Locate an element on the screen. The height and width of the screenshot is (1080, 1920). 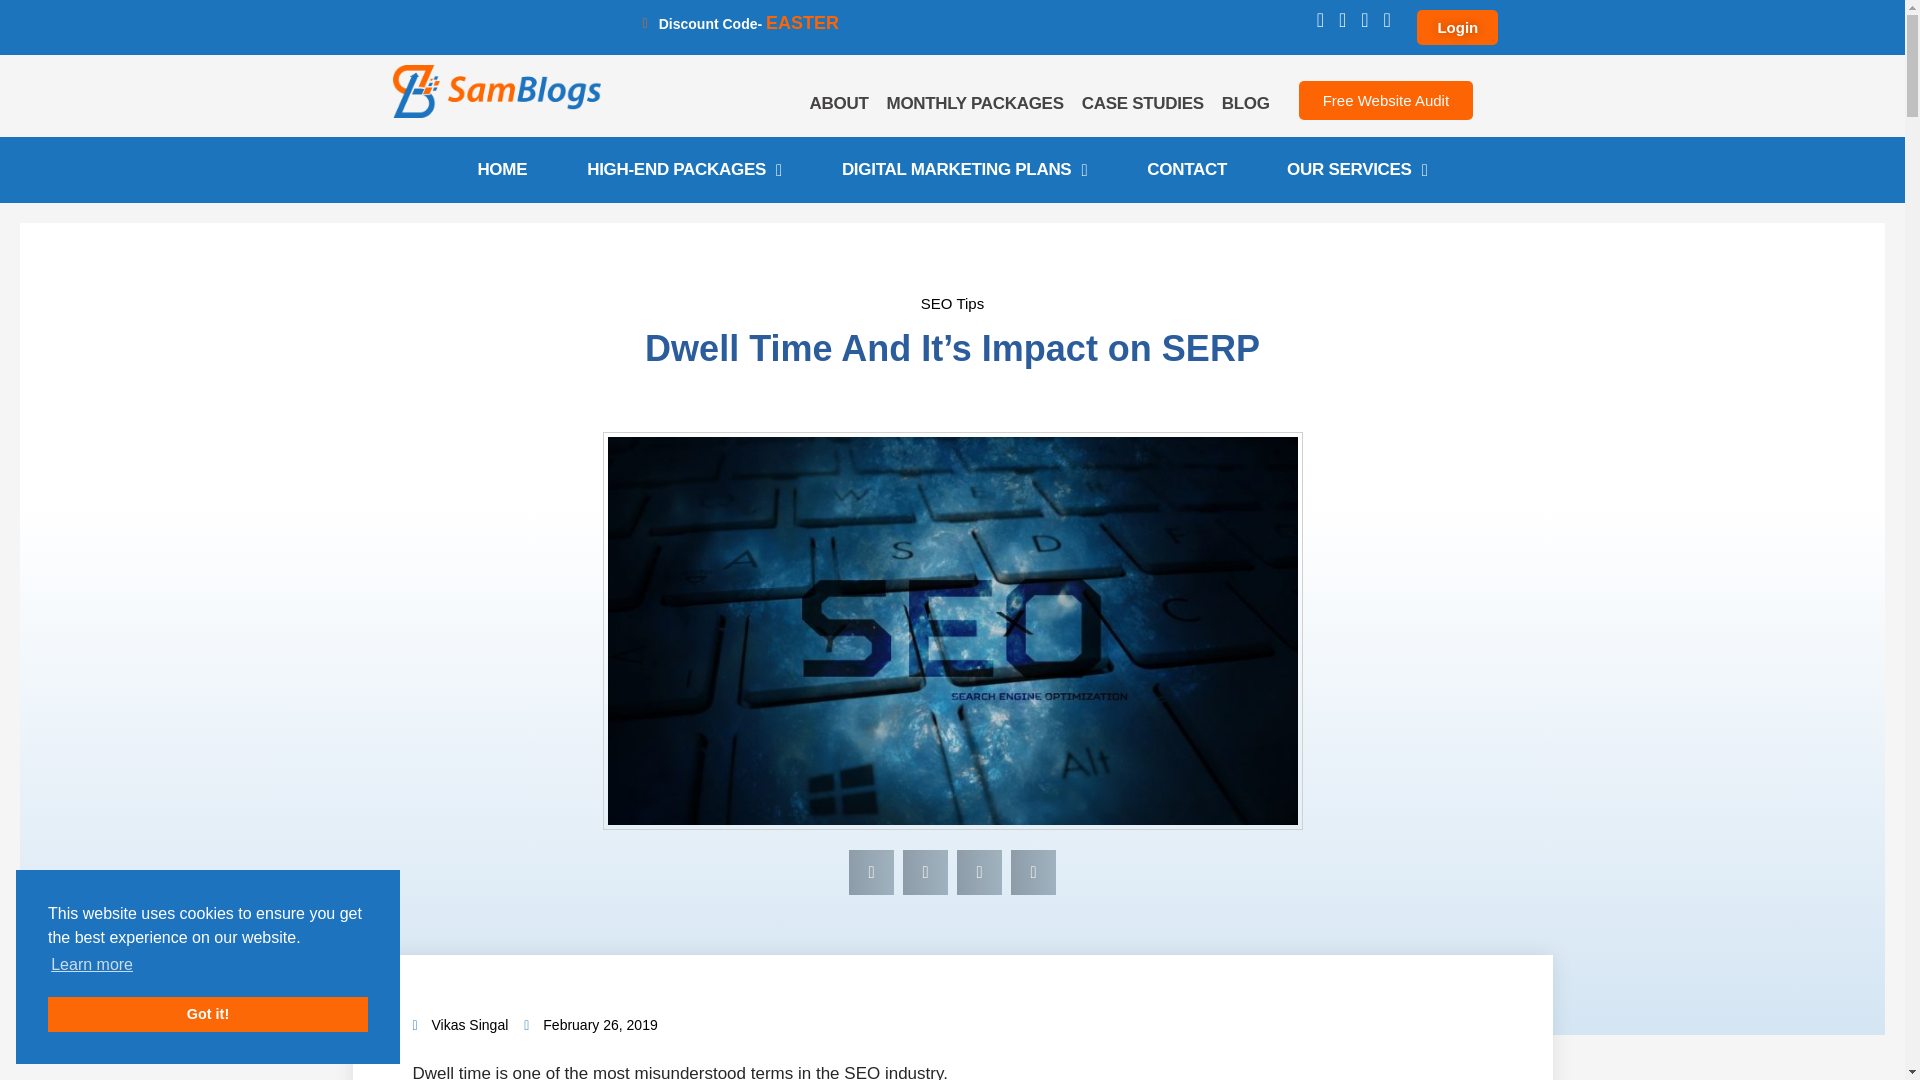
HIGH-END PACKAGES is located at coordinates (684, 170).